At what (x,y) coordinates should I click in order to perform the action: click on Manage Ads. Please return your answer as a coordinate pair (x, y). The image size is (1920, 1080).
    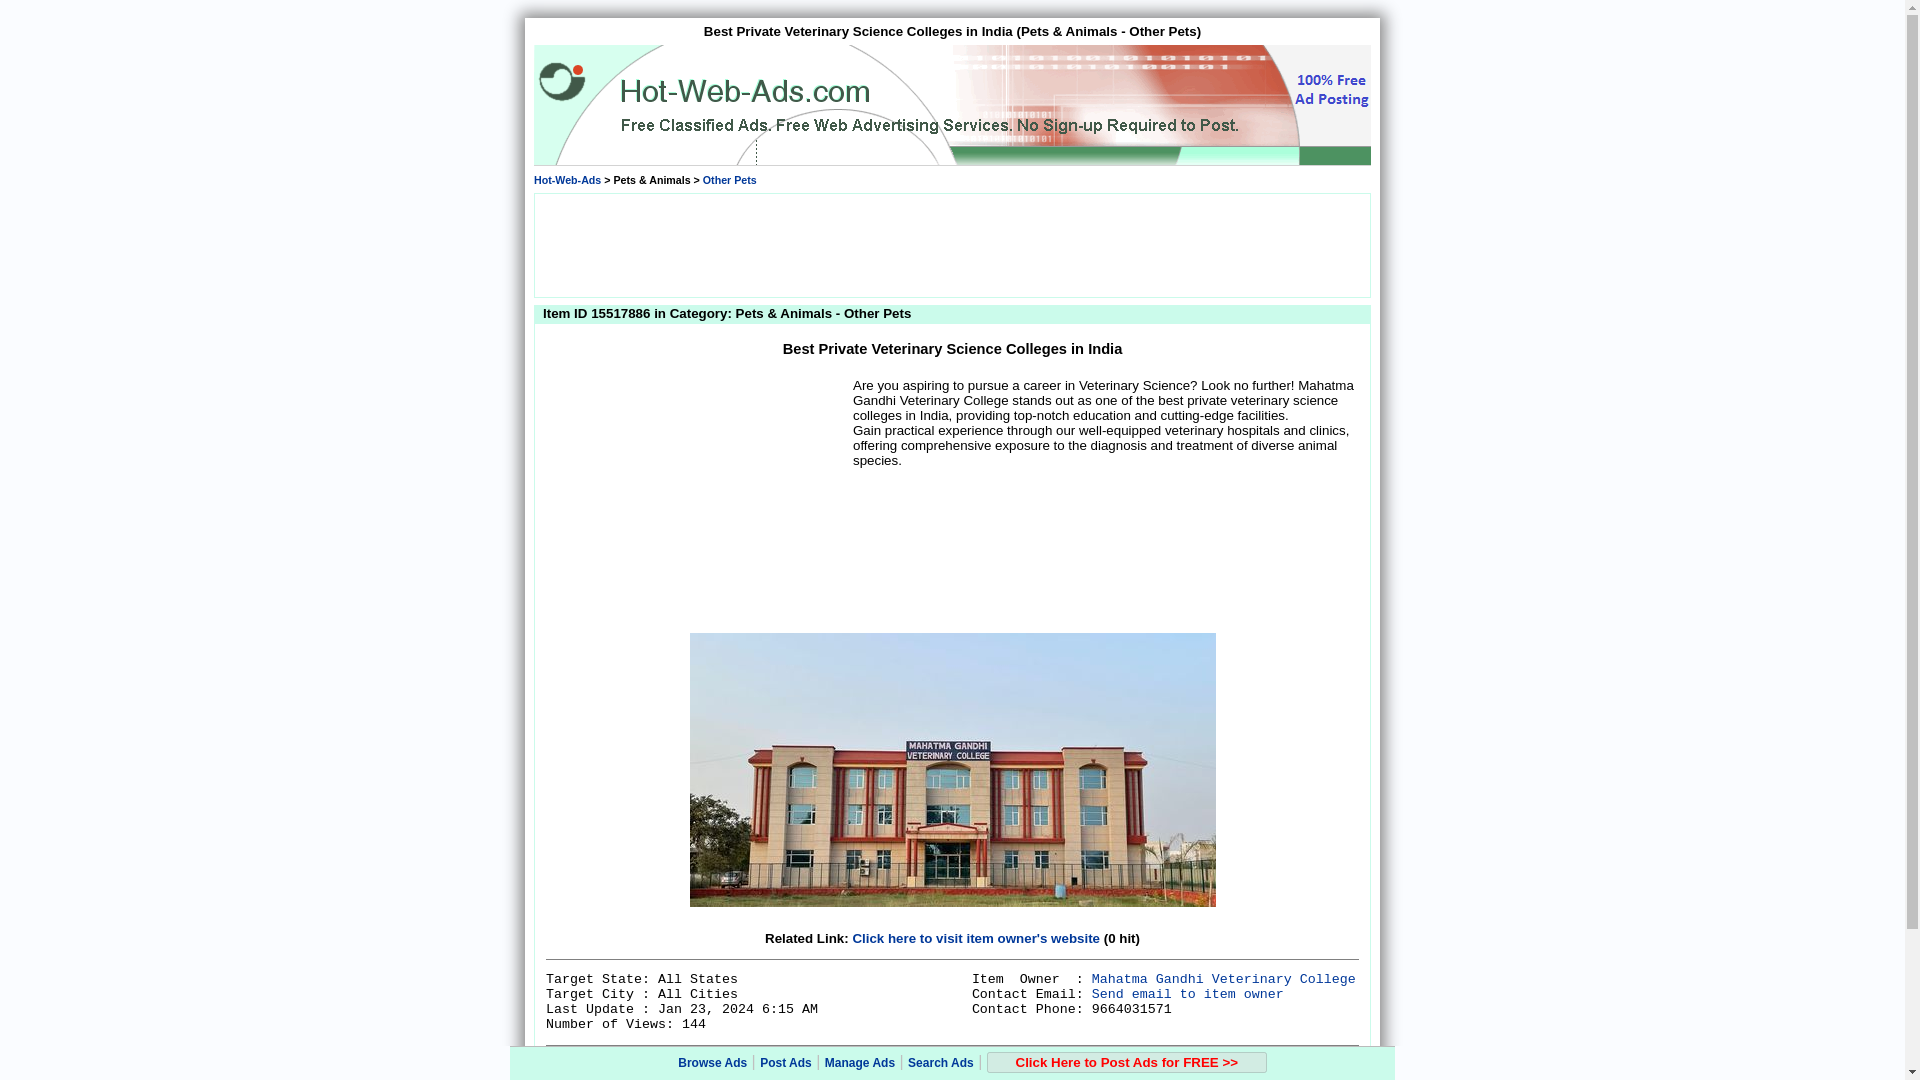
    Looking at the image, I should click on (860, 1063).